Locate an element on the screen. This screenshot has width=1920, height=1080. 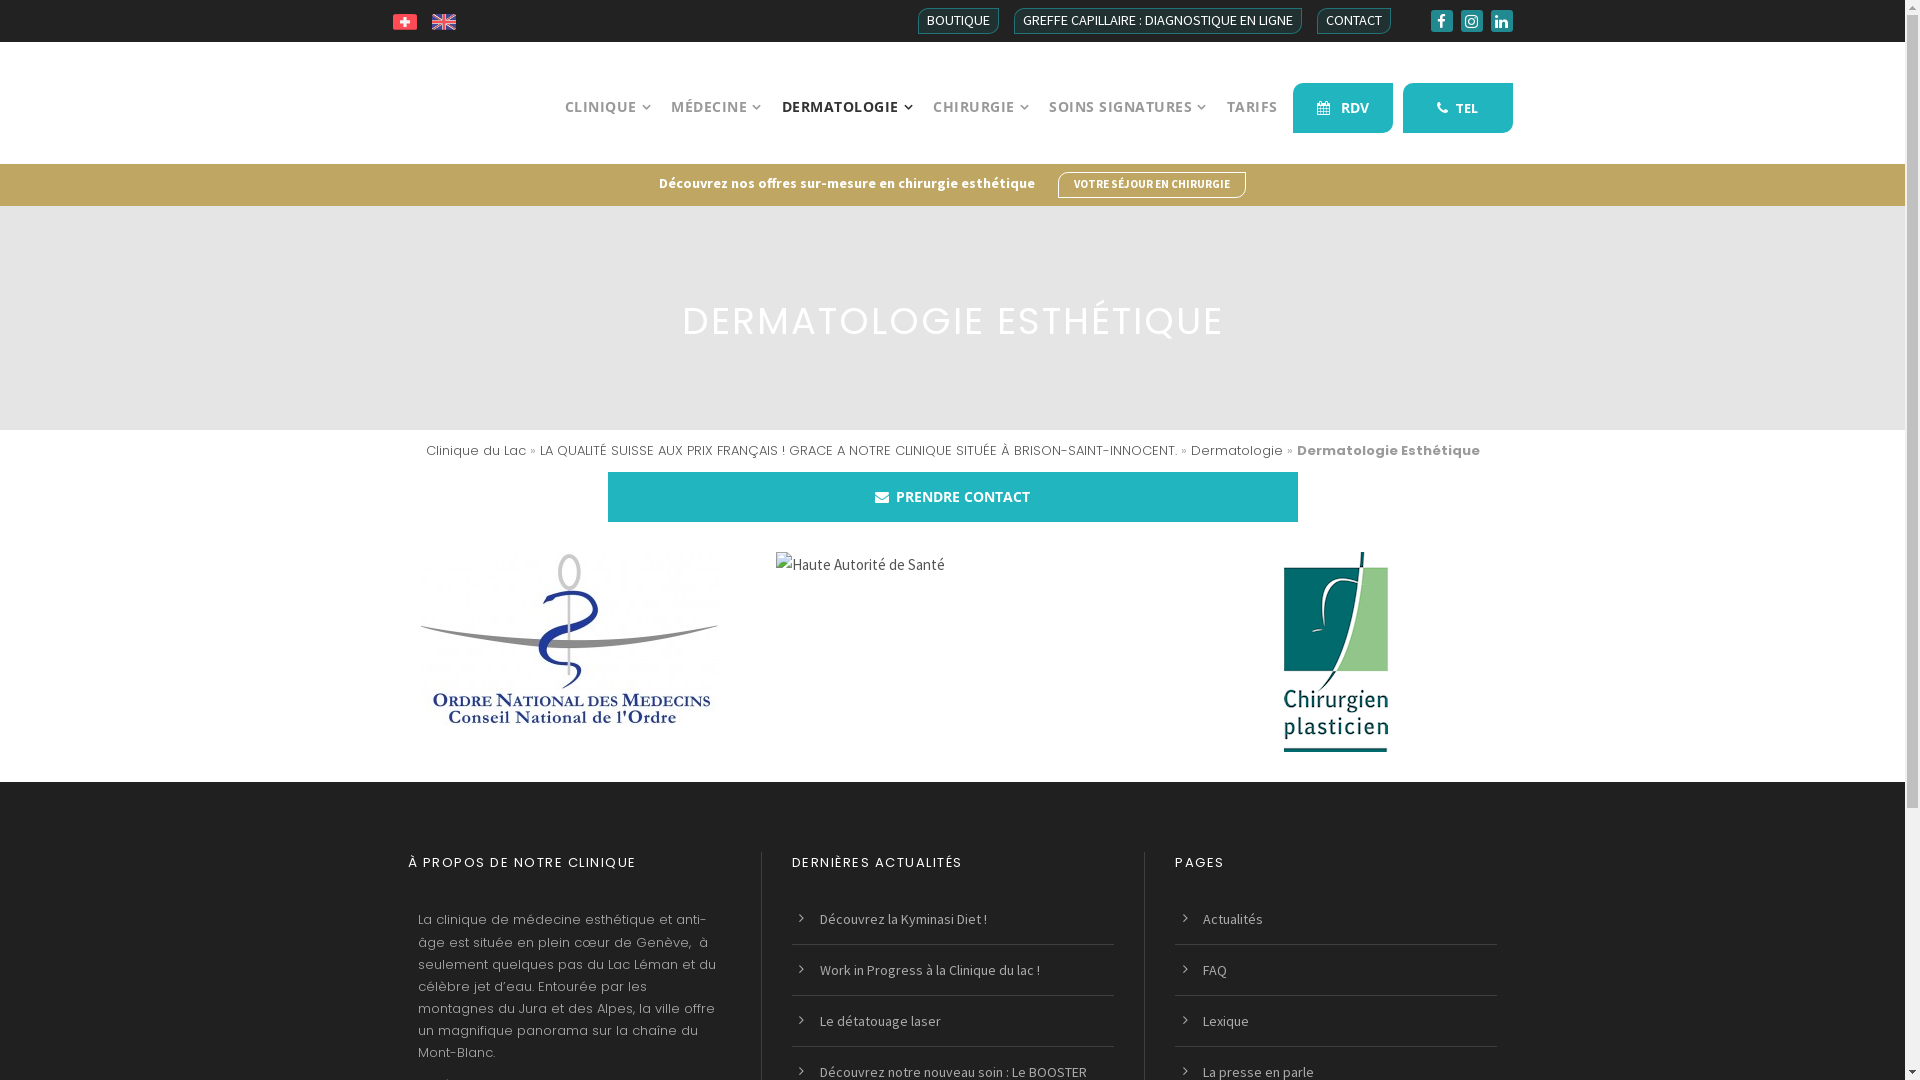
SOINS SIGNATURES is located at coordinates (1128, 130).